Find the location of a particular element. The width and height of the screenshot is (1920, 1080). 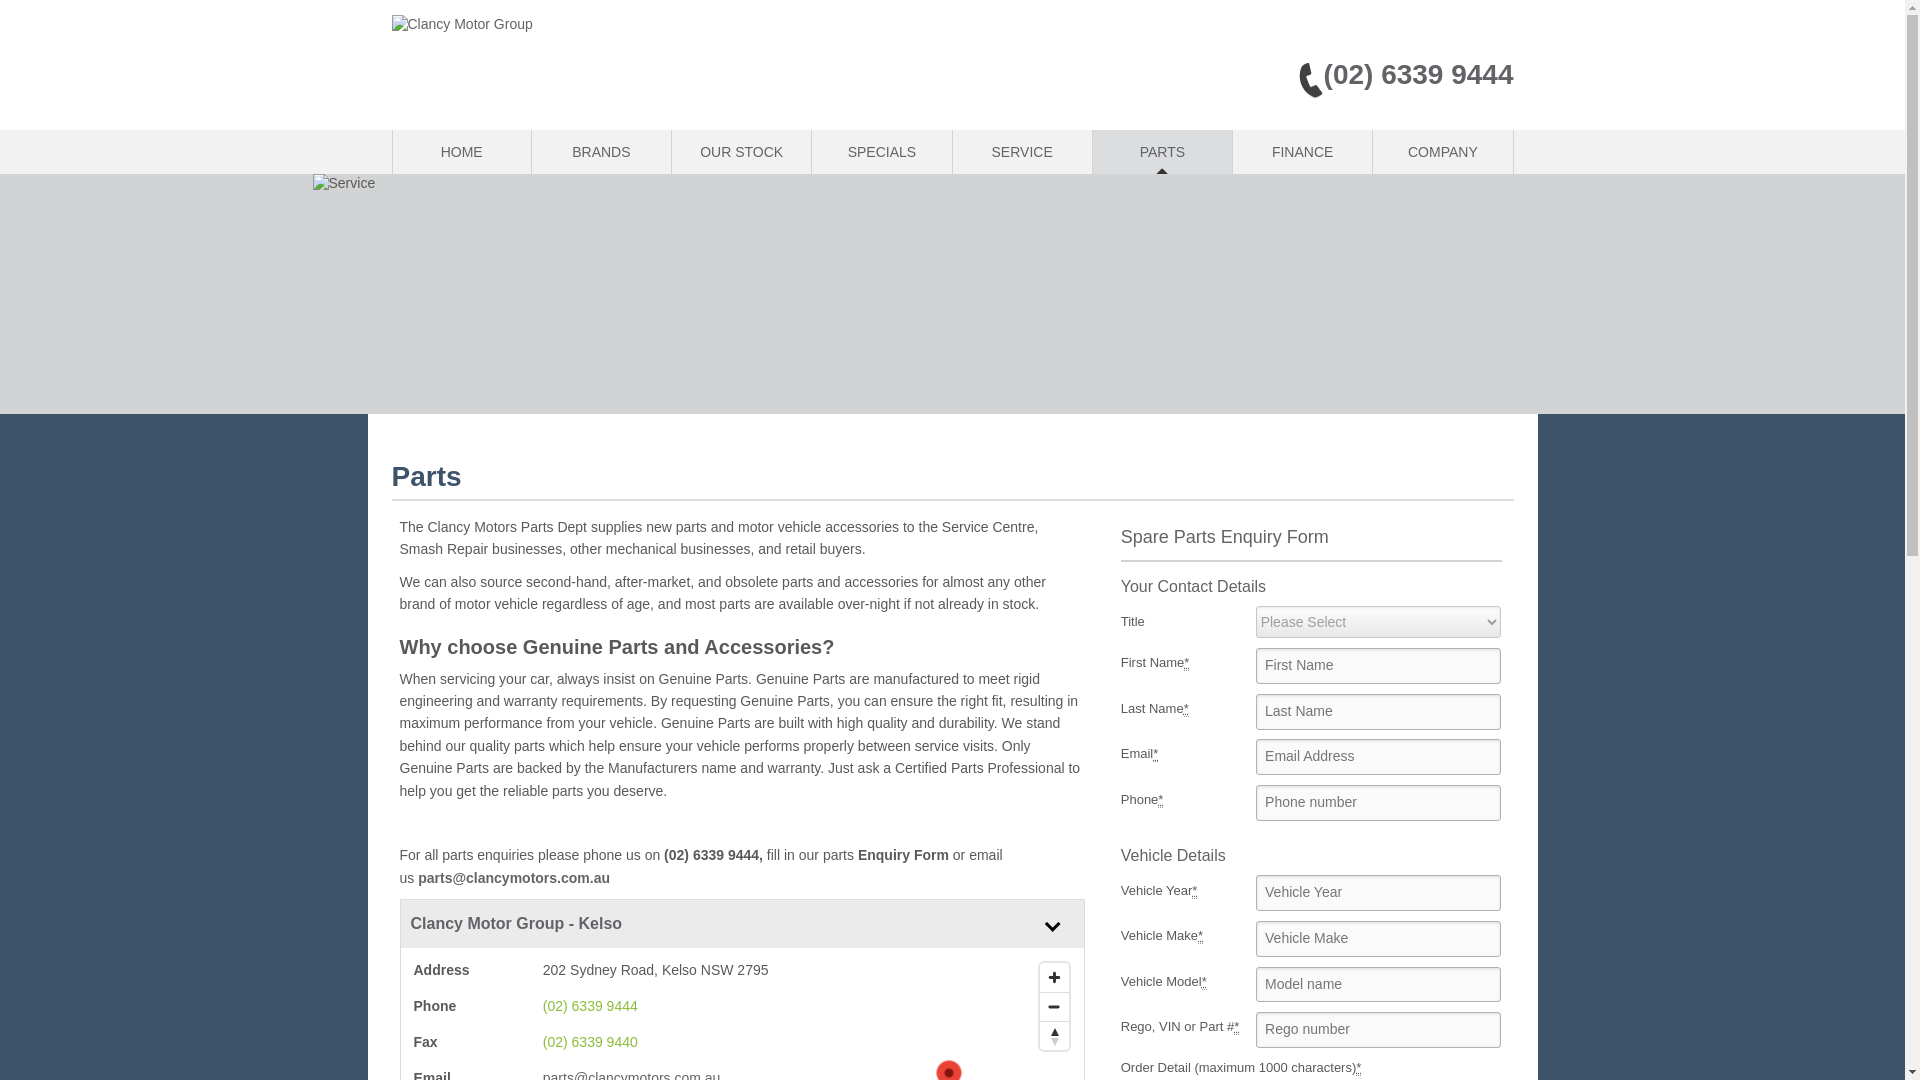

HOME is located at coordinates (460, 151).